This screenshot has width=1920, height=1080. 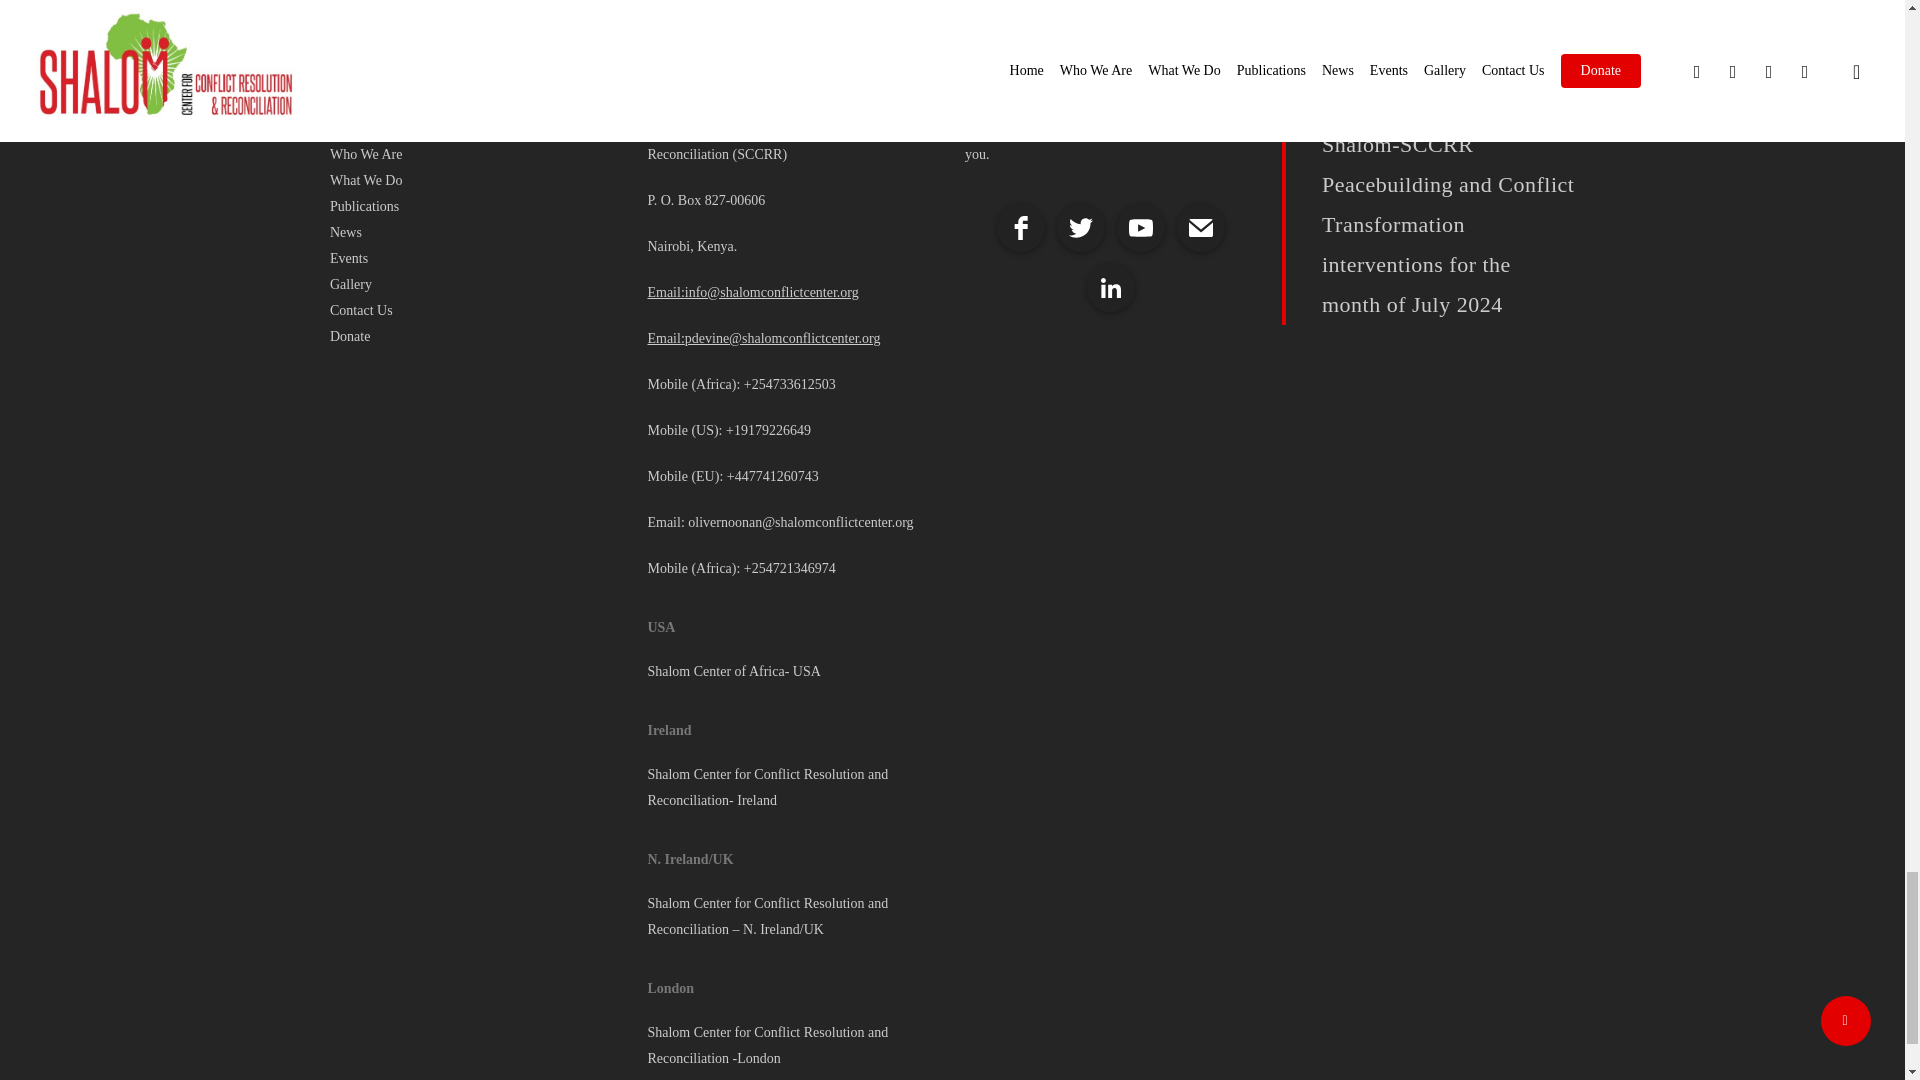 What do you see at coordinates (665, 292) in the screenshot?
I see `Email:` at bounding box center [665, 292].